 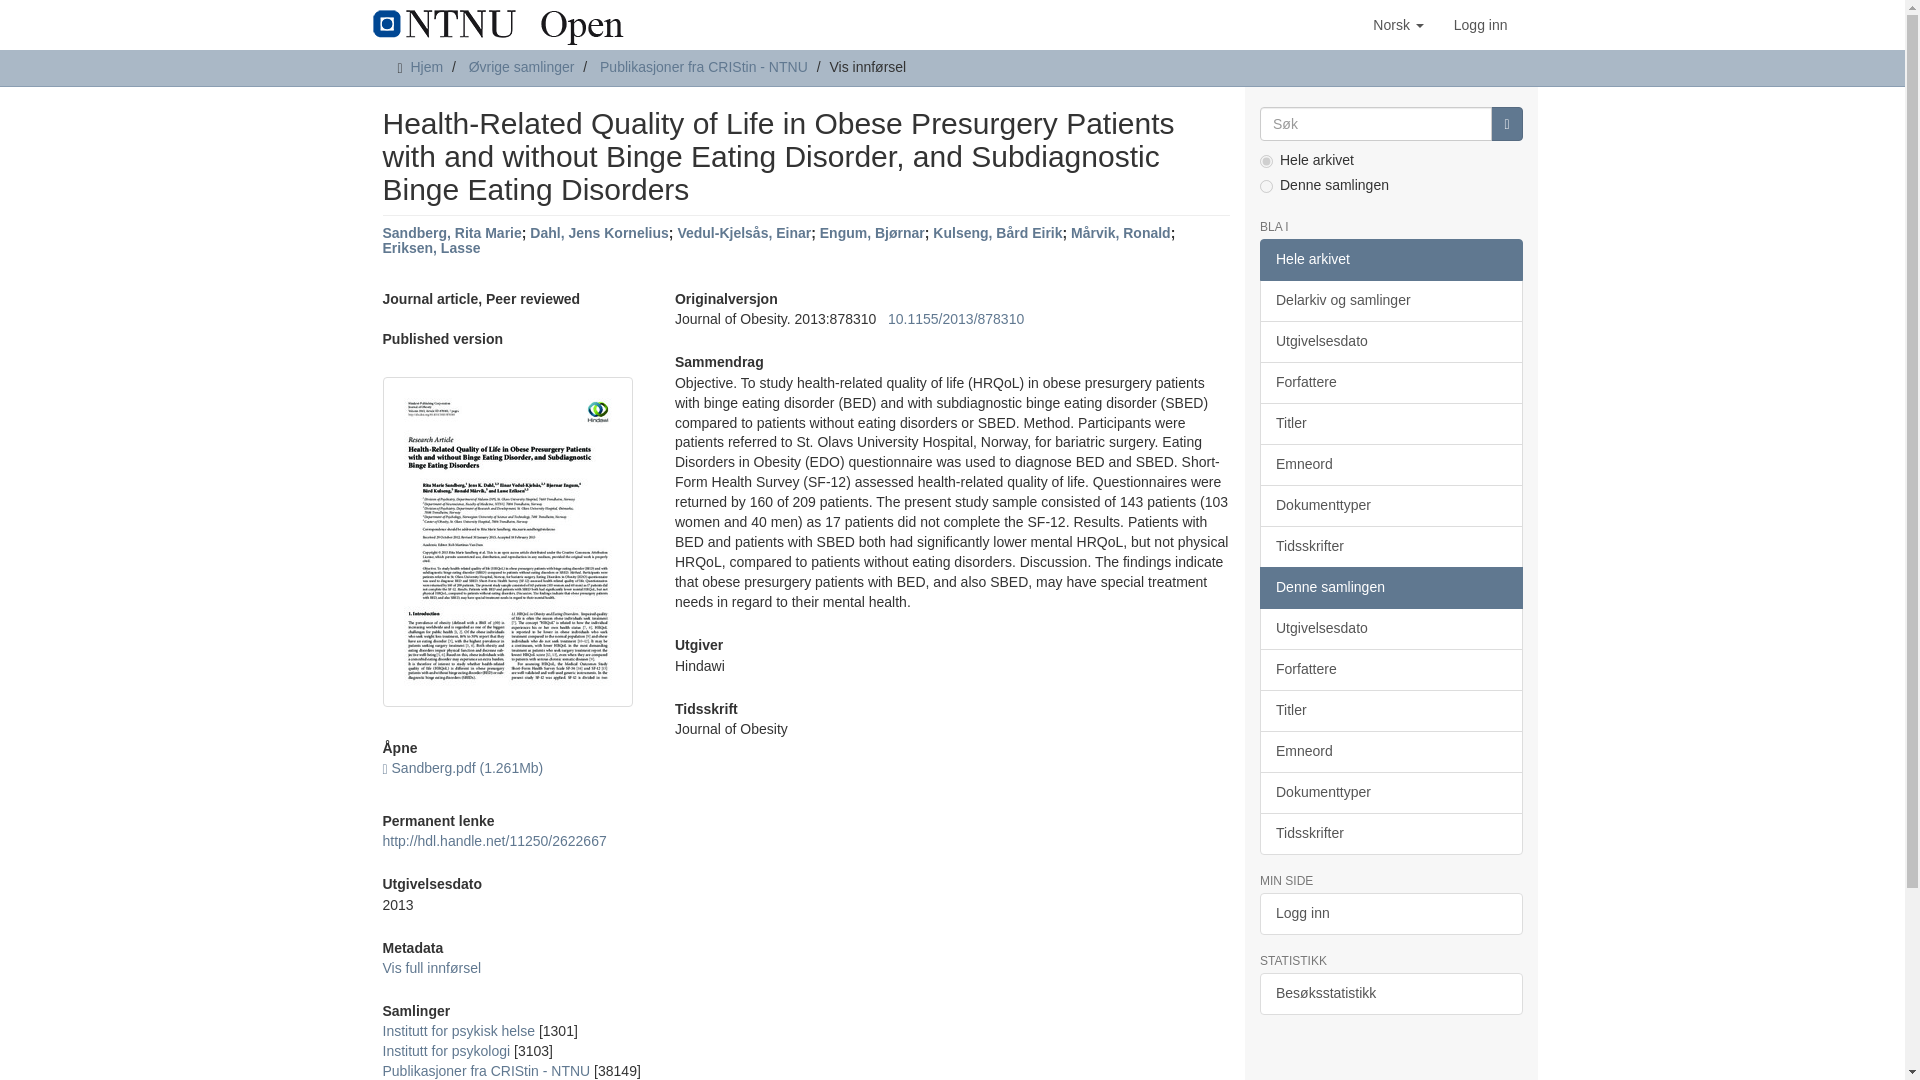 I want to click on Hjem, so click(x=426, y=66).